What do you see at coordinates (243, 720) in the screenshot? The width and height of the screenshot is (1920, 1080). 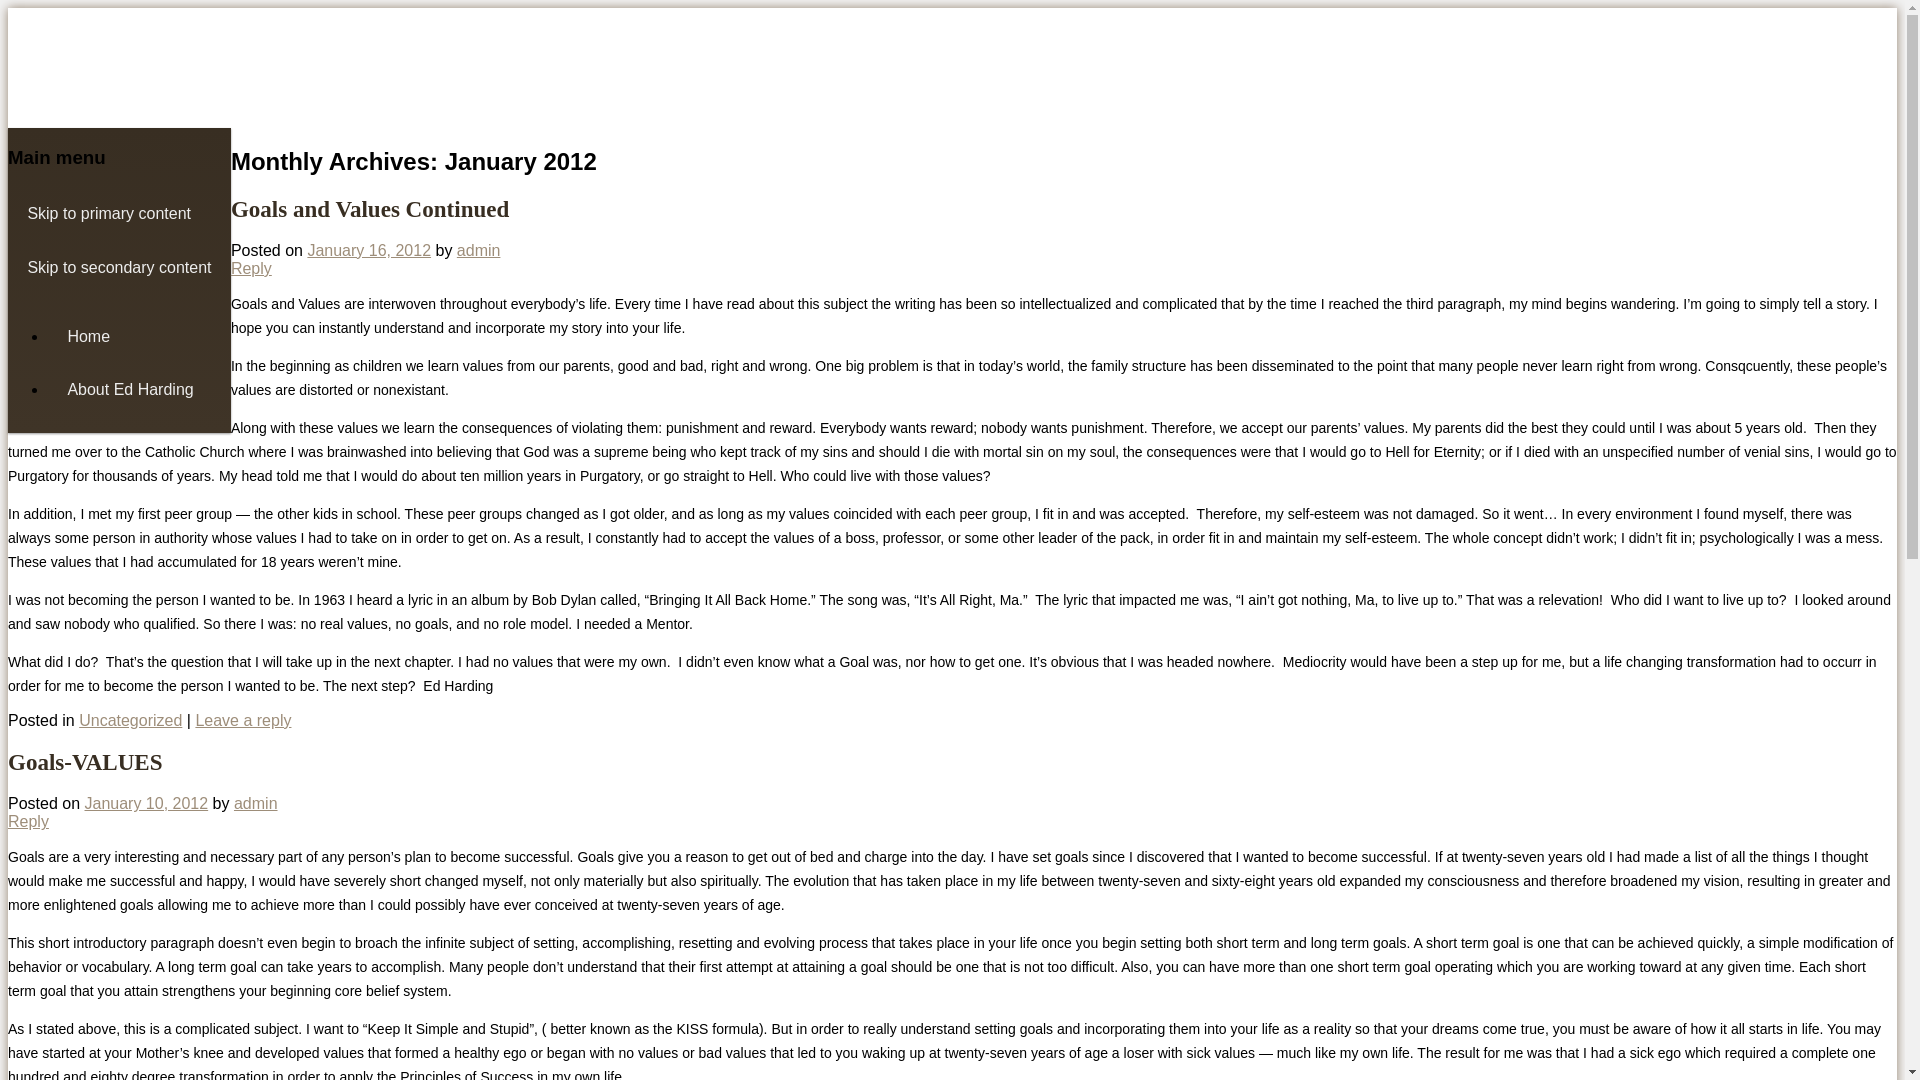 I see `Comment on Goals and Values Continued` at bounding box center [243, 720].